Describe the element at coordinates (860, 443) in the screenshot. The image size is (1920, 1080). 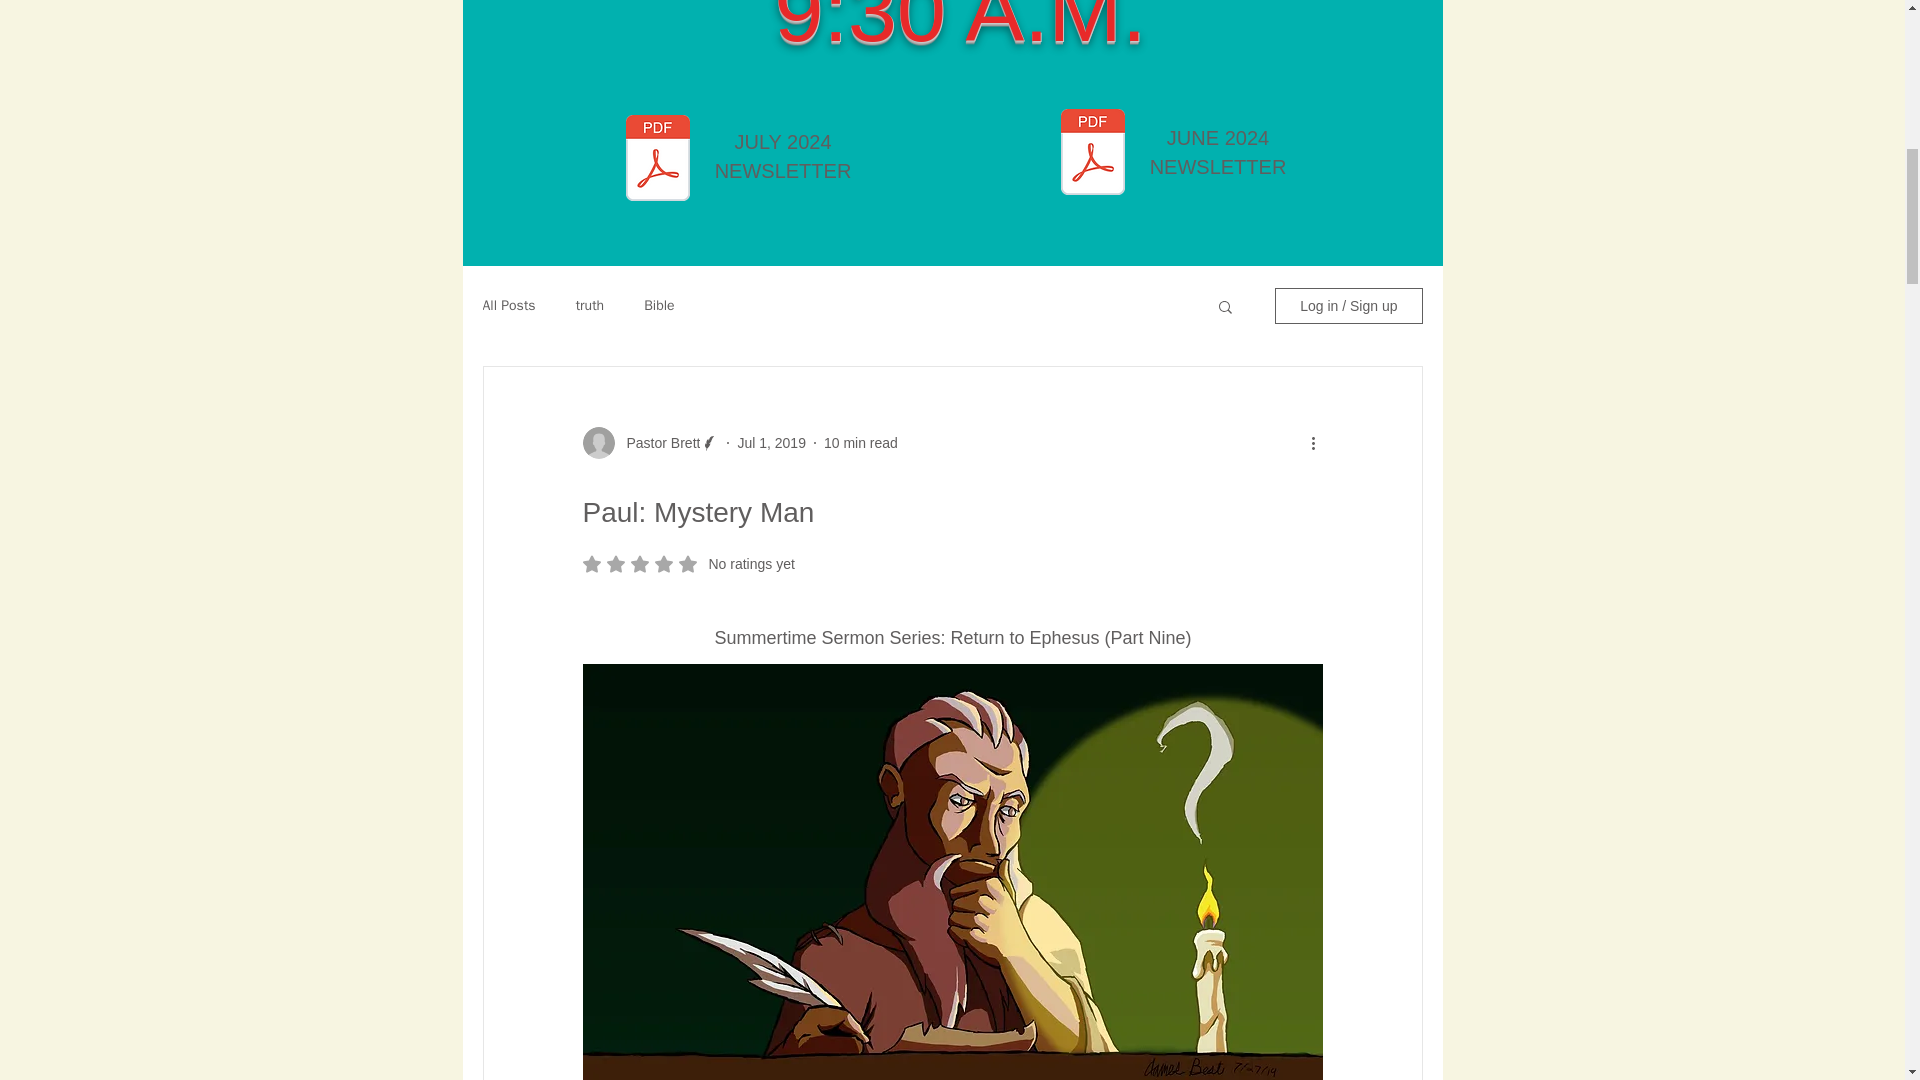
I see `10 min read` at that location.